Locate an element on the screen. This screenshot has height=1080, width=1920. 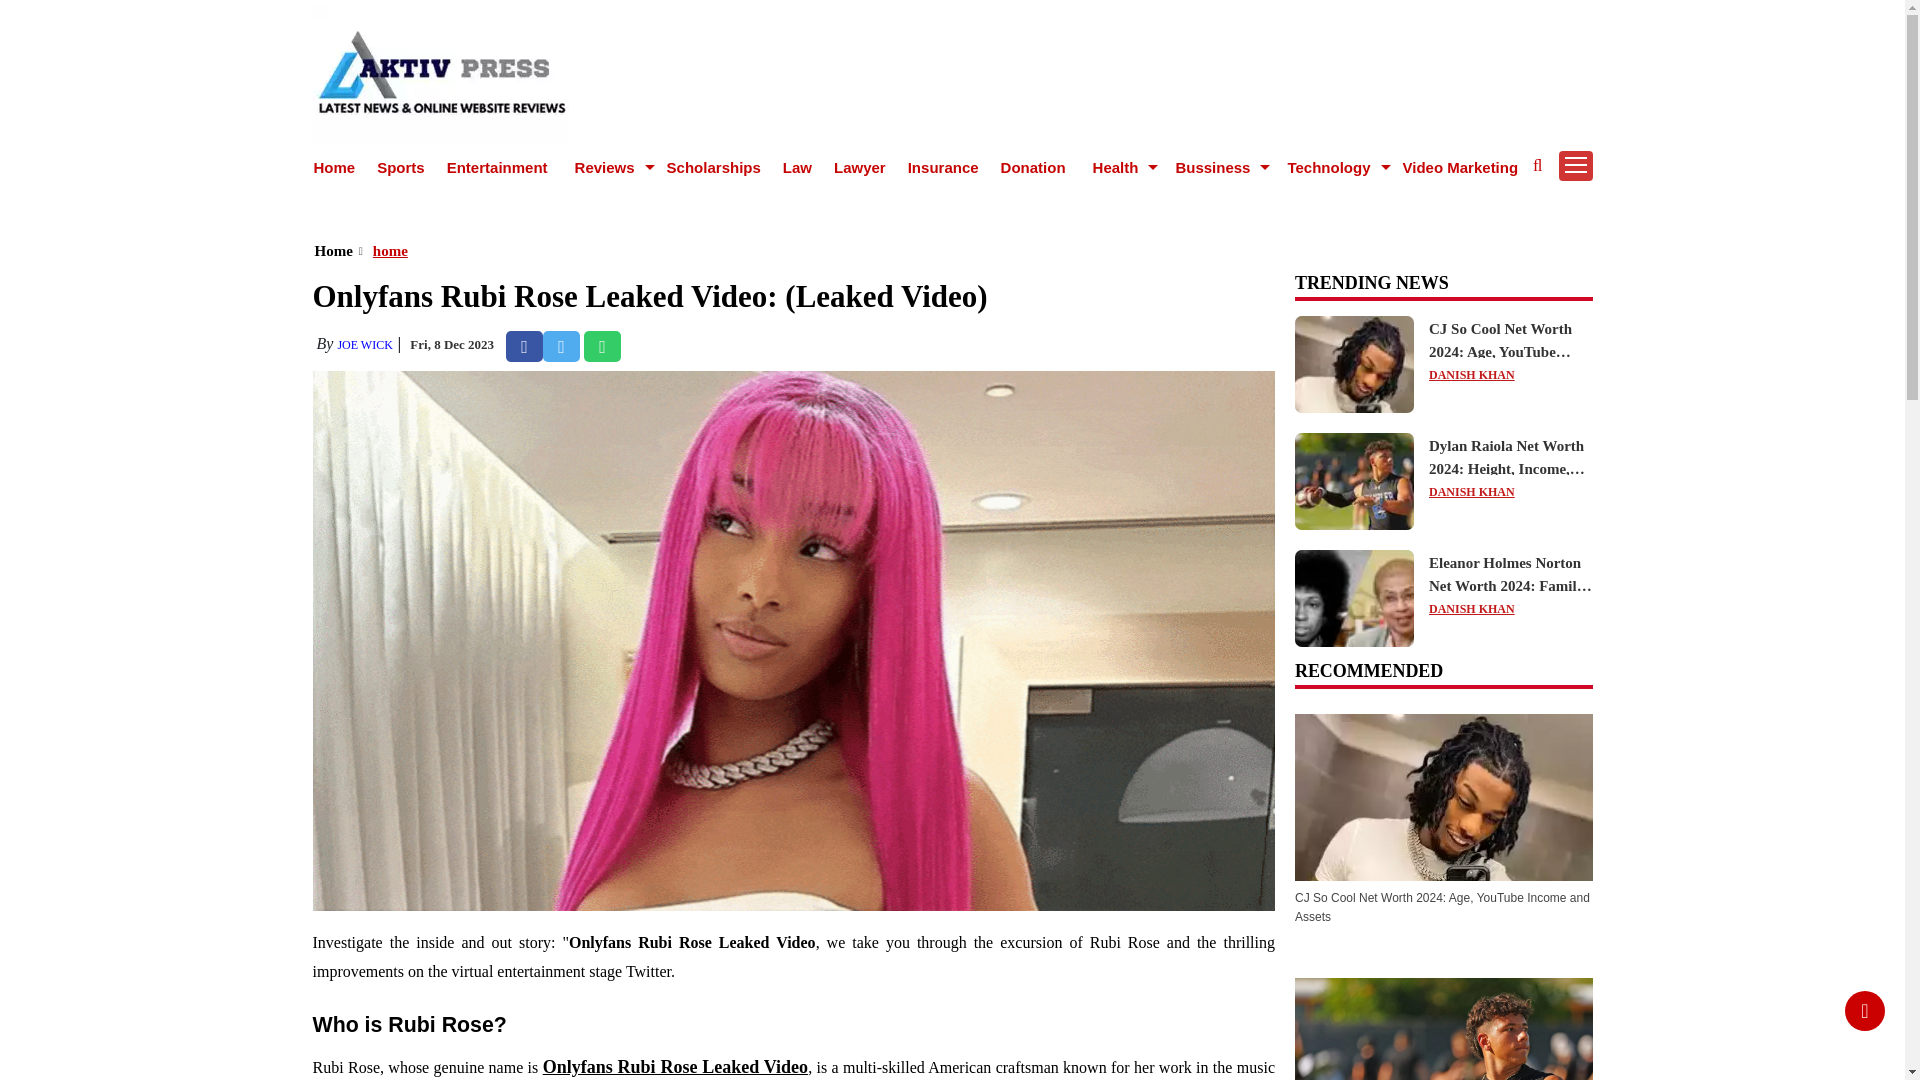
Home is located at coordinates (334, 167).